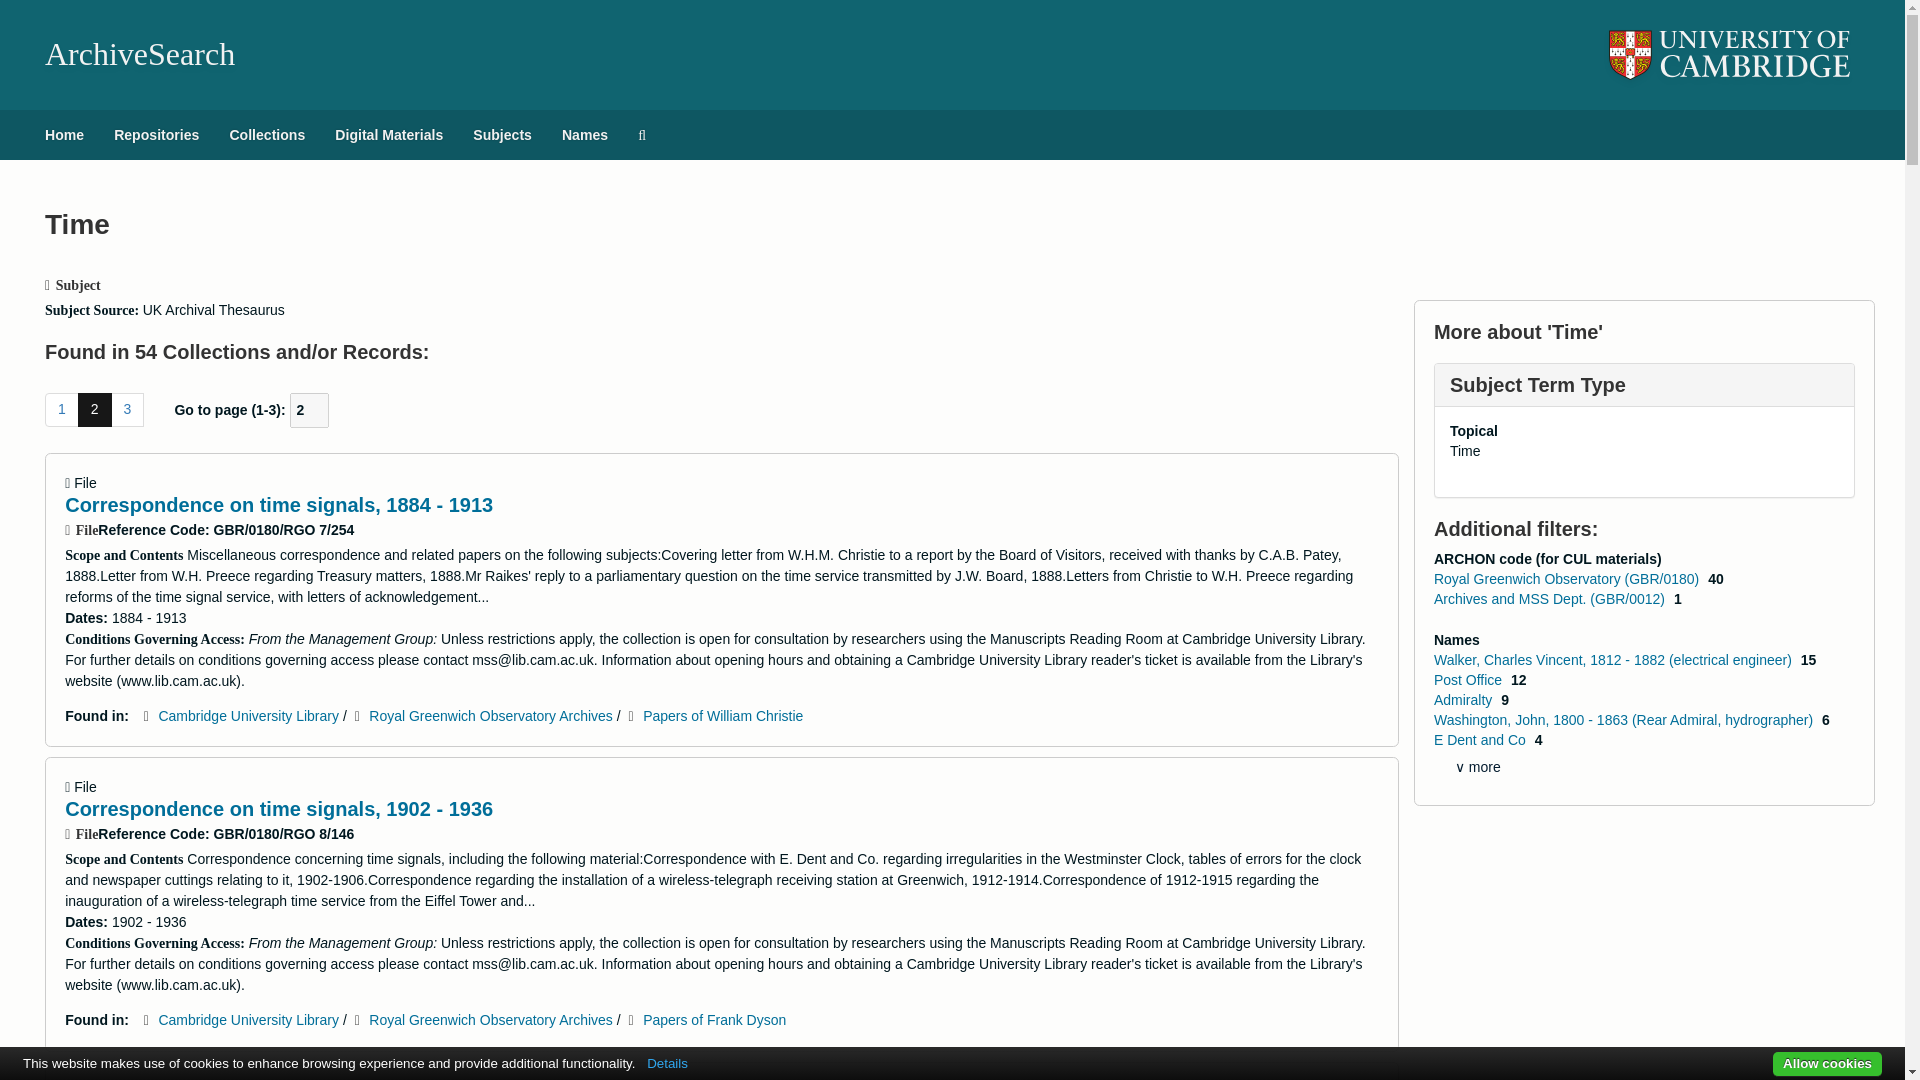  What do you see at coordinates (714, 1020) in the screenshot?
I see `Papers of Frank Dyson` at bounding box center [714, 1020].